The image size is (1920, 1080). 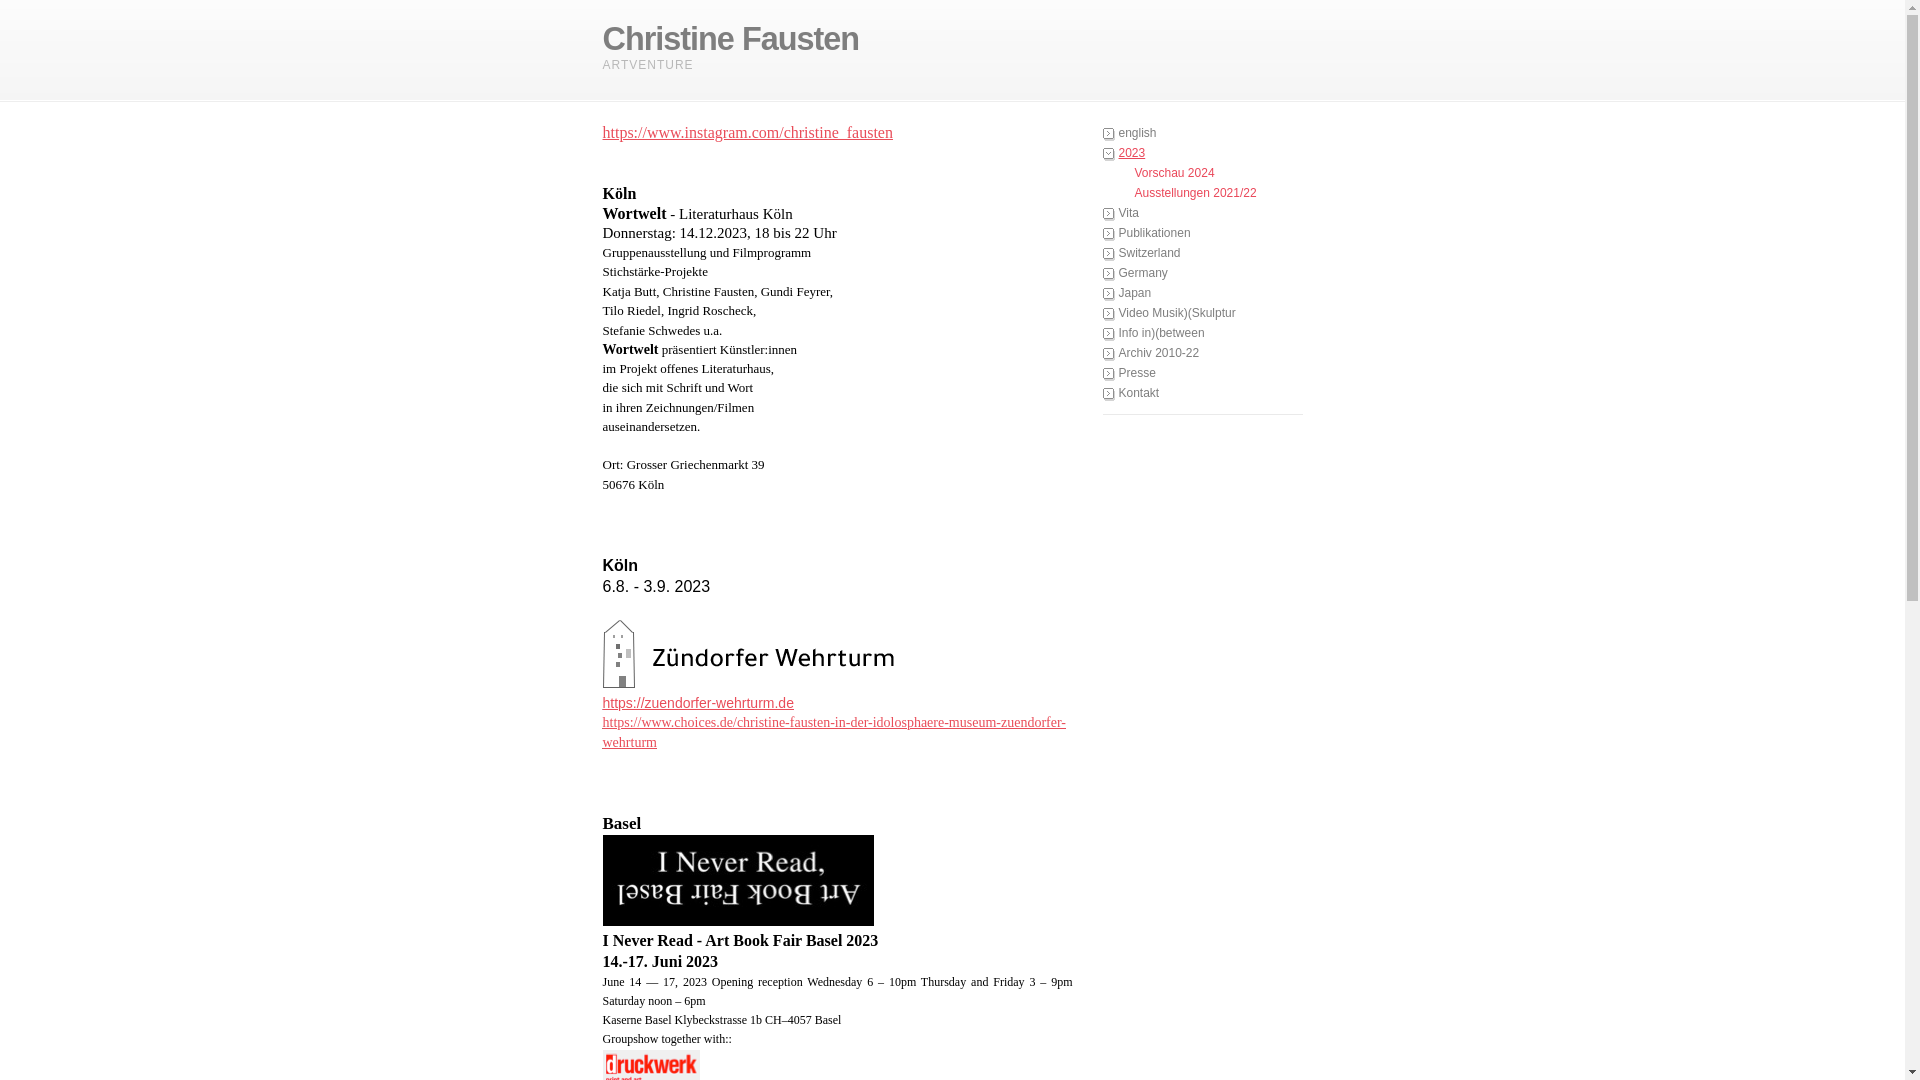 I want to click on 2023, so click(x=1202, y=154).